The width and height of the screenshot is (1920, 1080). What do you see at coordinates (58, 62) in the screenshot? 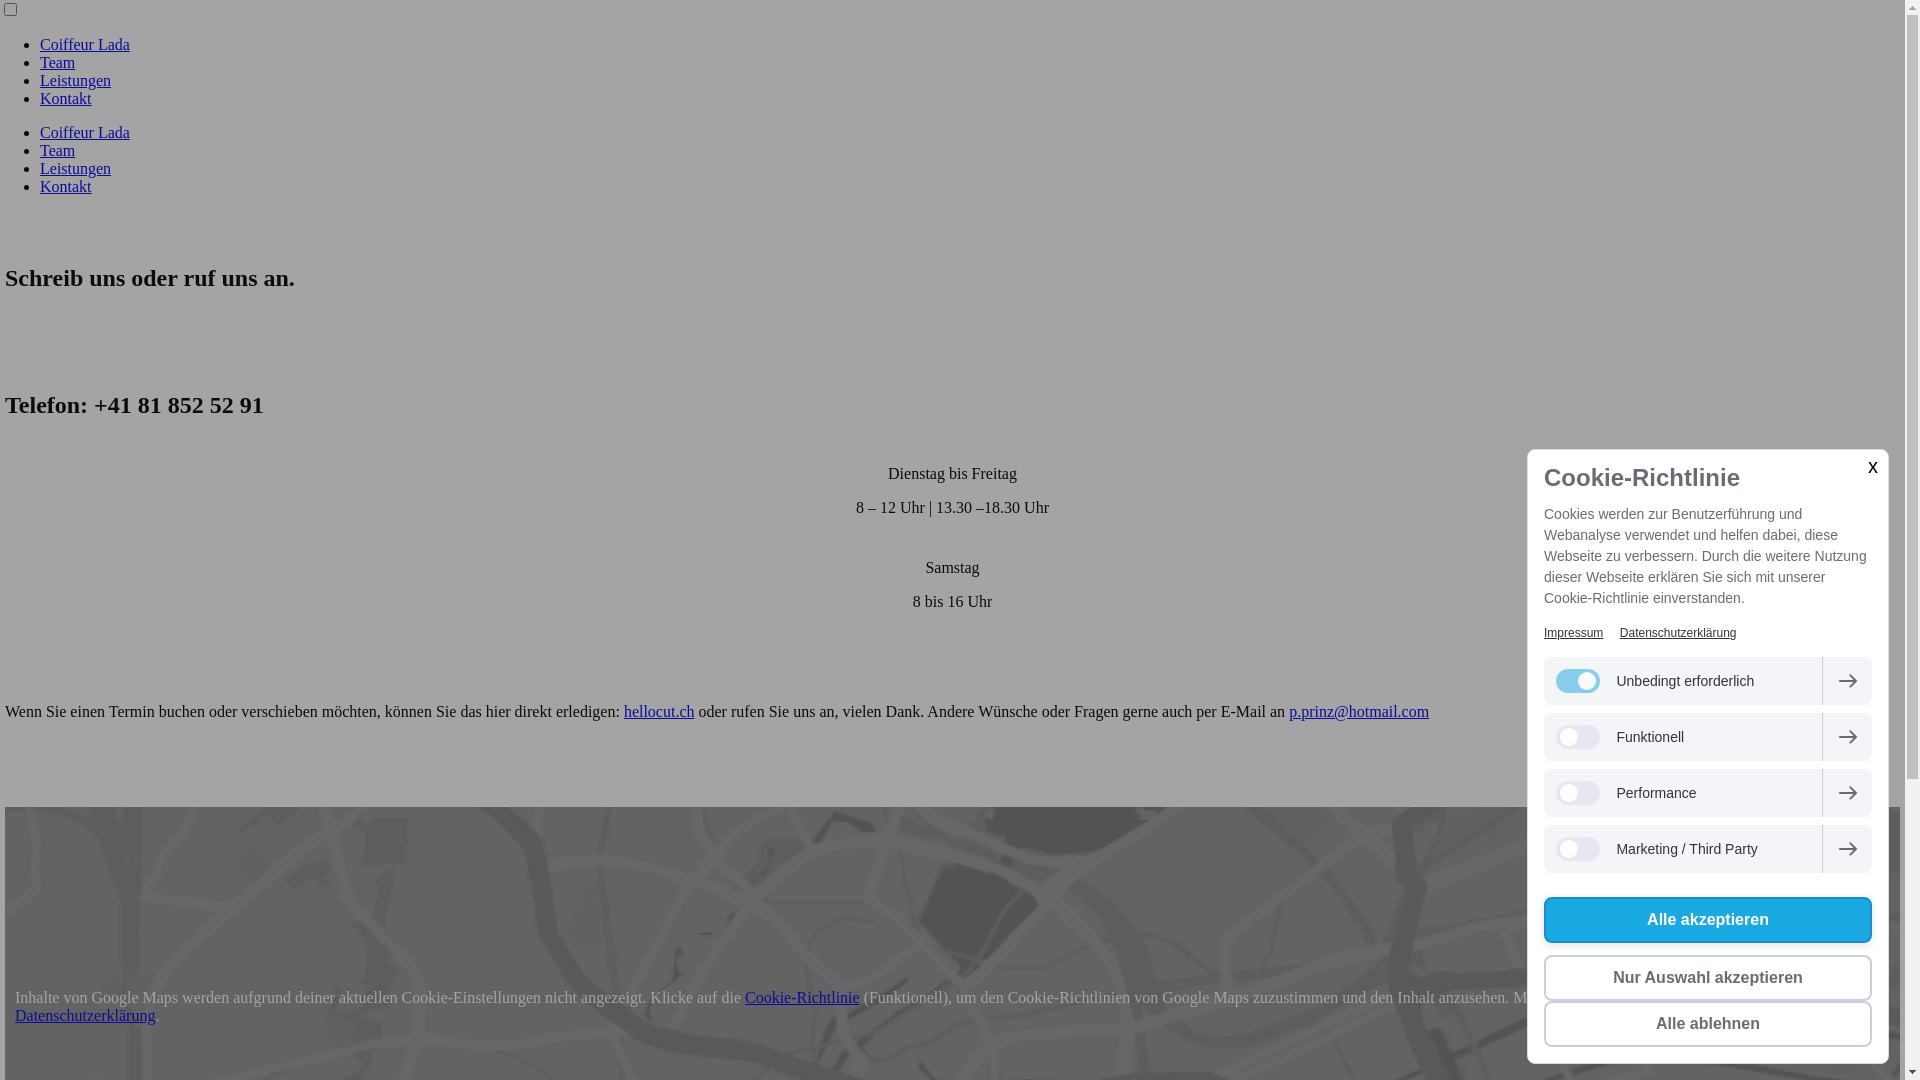
I see `Team` at bounding box center [58, 62].